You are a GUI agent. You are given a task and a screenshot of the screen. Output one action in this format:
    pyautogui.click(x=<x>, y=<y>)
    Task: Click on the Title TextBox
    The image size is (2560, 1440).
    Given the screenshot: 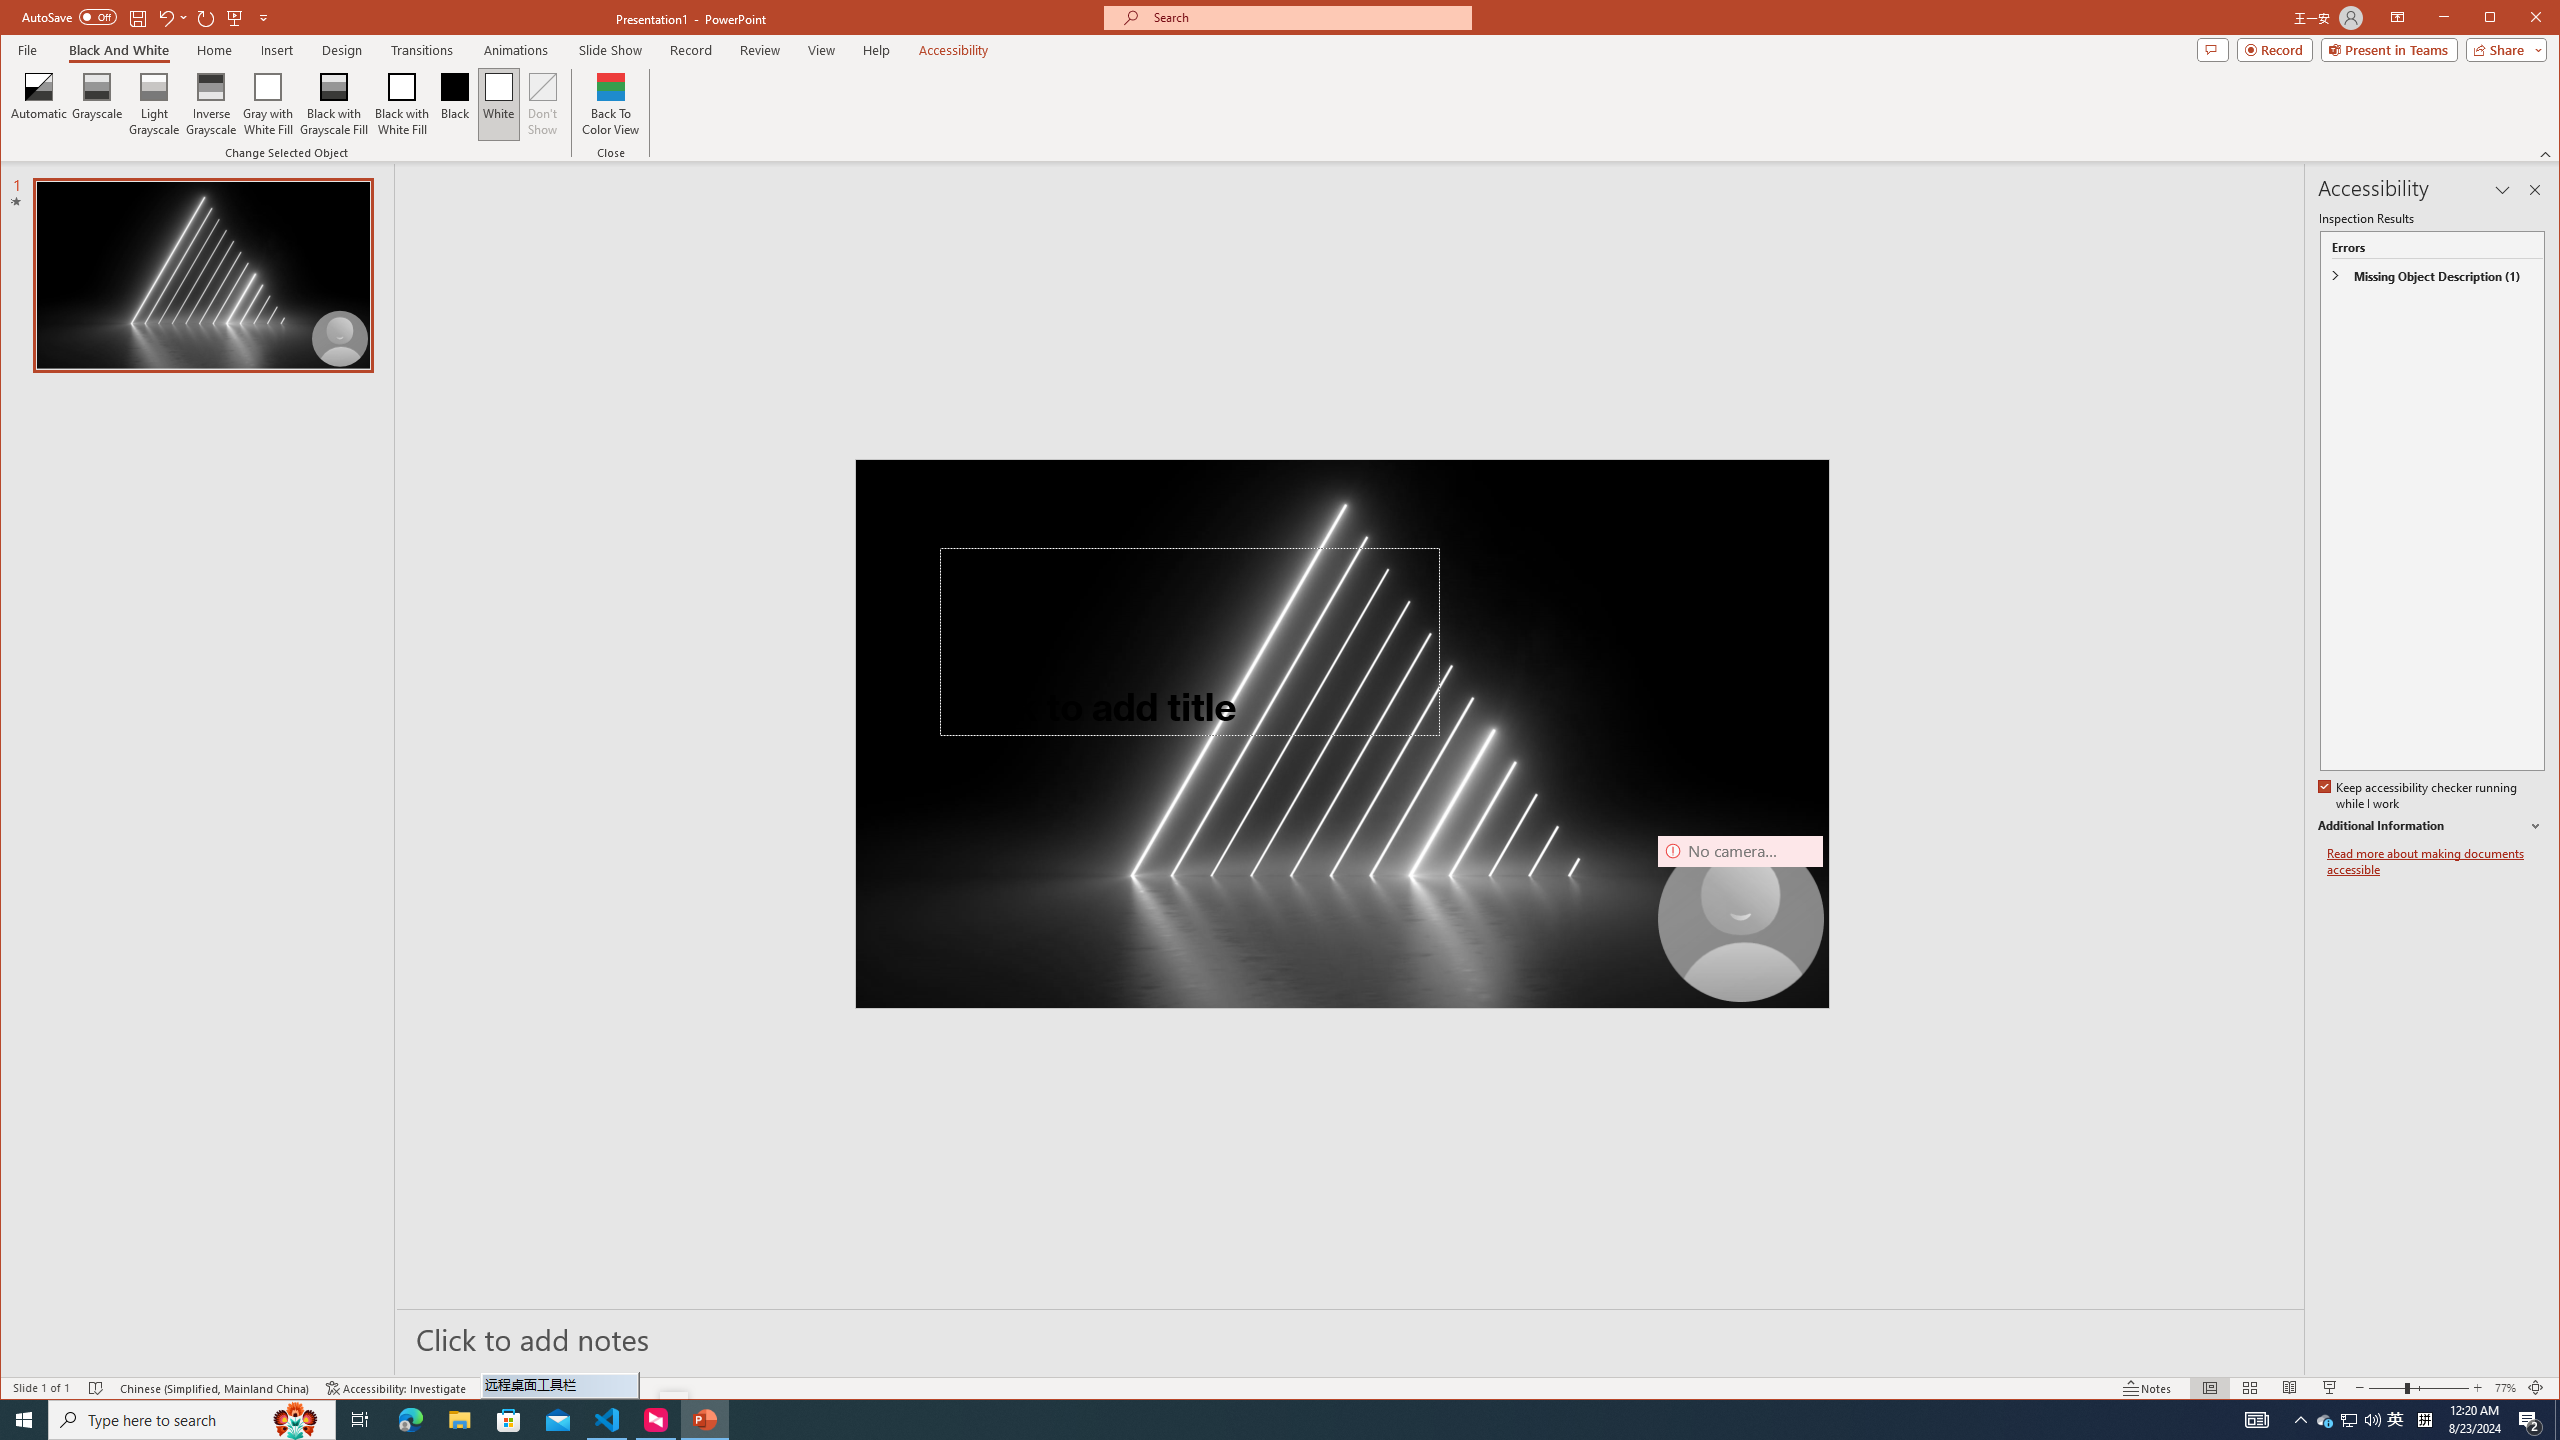 What is the action you would take?
    pyautogui.click(x=1188, y=642)
    